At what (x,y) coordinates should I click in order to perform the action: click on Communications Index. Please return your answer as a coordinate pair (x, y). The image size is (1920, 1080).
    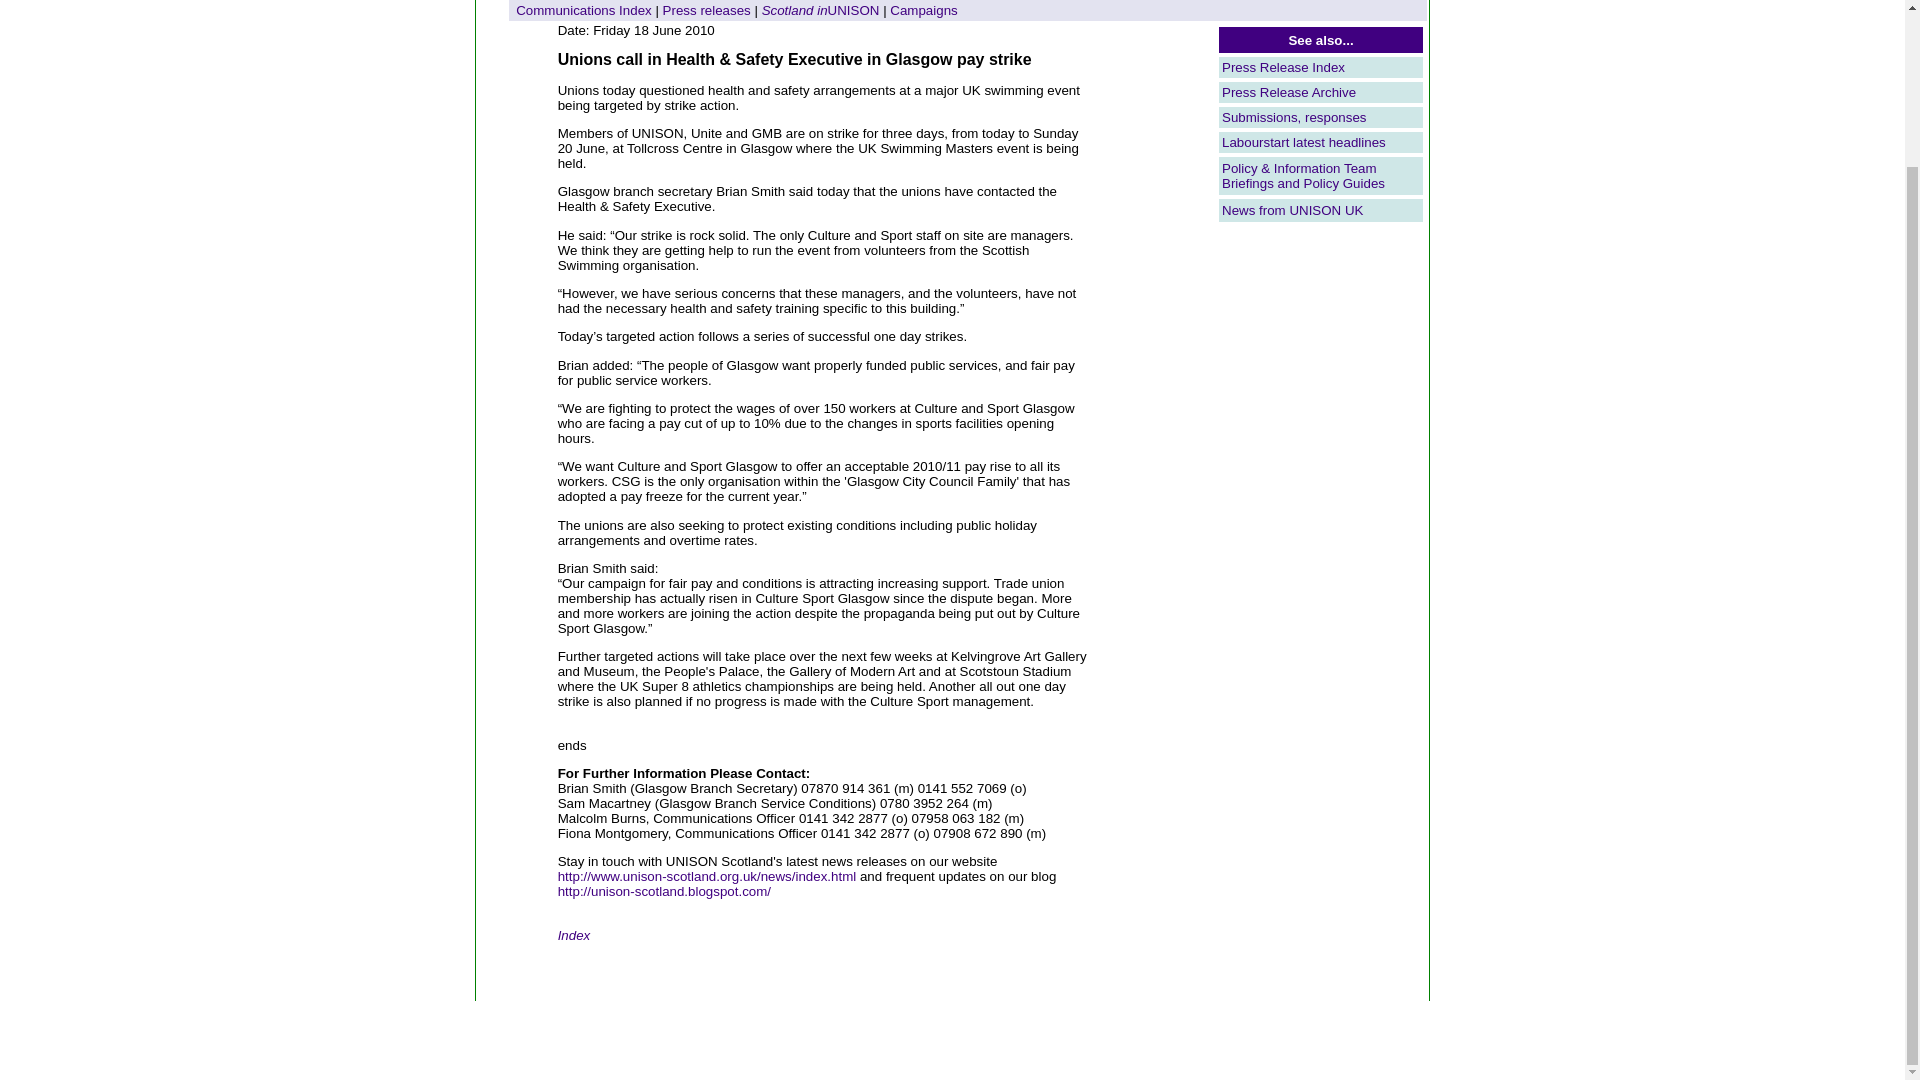
    Looking at the image, I should click on (584, 10).